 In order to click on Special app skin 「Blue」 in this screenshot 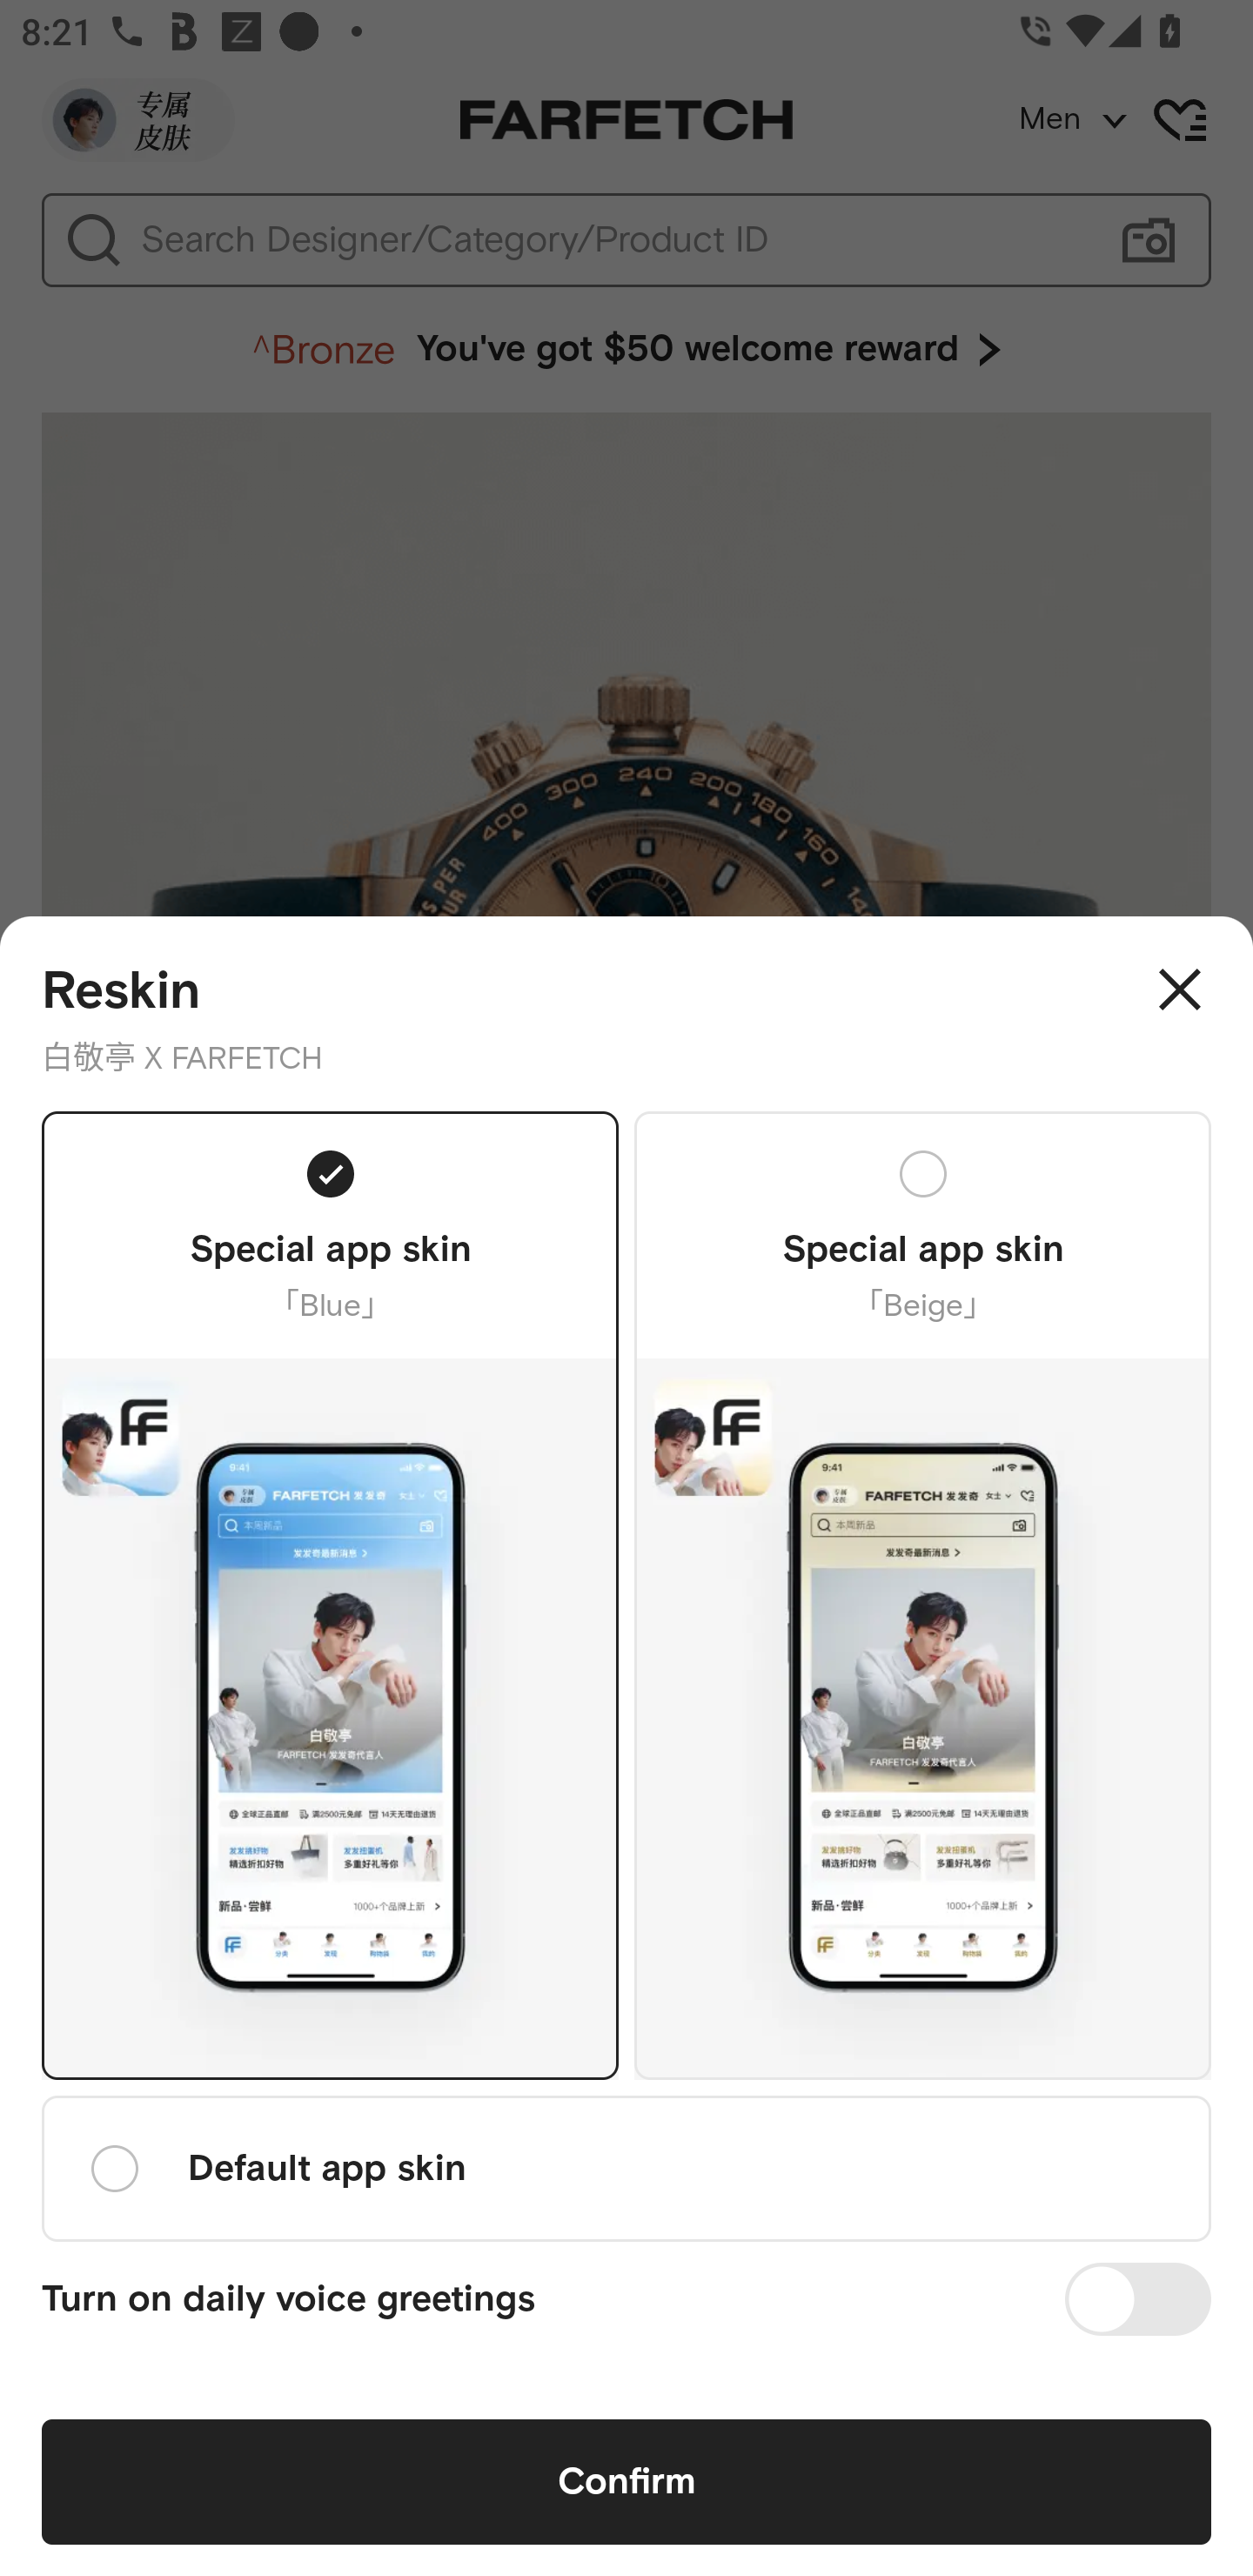, I will do `click(330, 1594)`.